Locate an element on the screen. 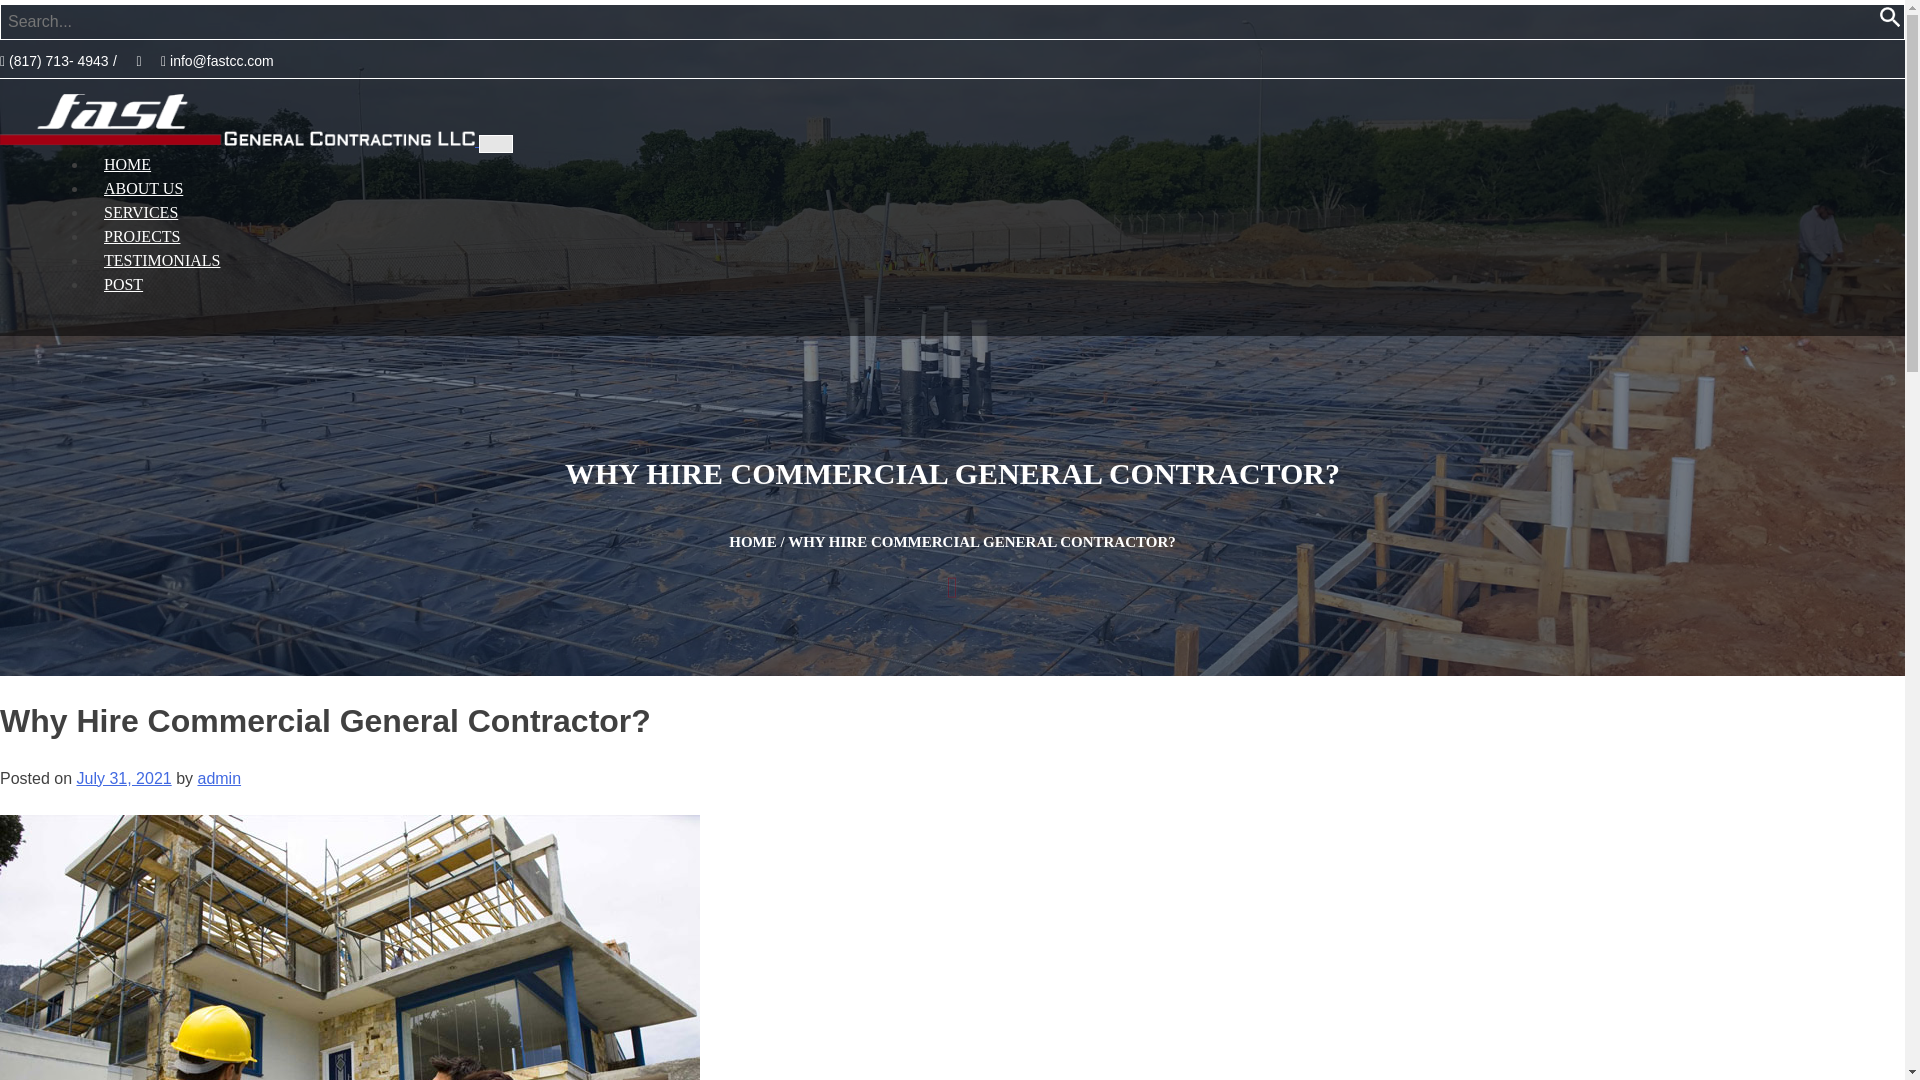 The image size is (1920, 1080). admin is located at coordinates (219, 778).